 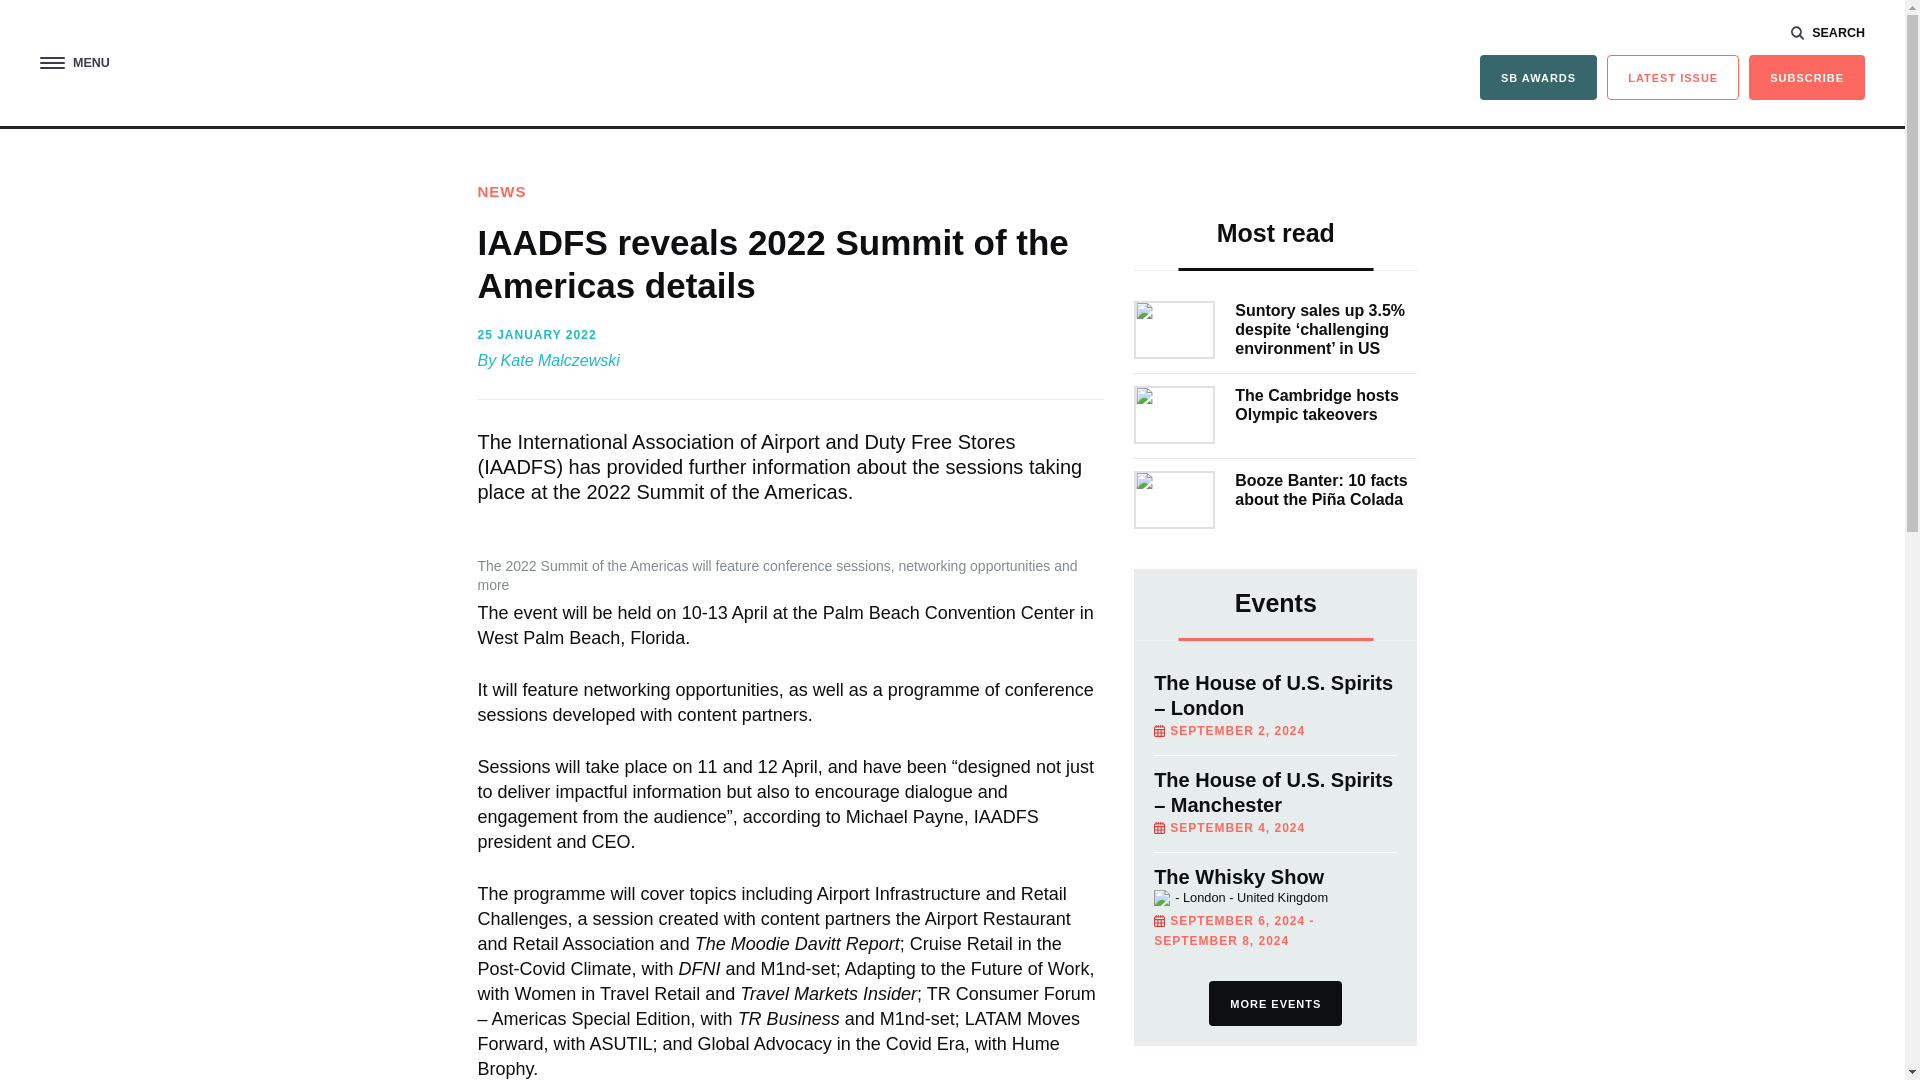 I want to click on SUBSCRIBE, so click(x=1806, y=78).